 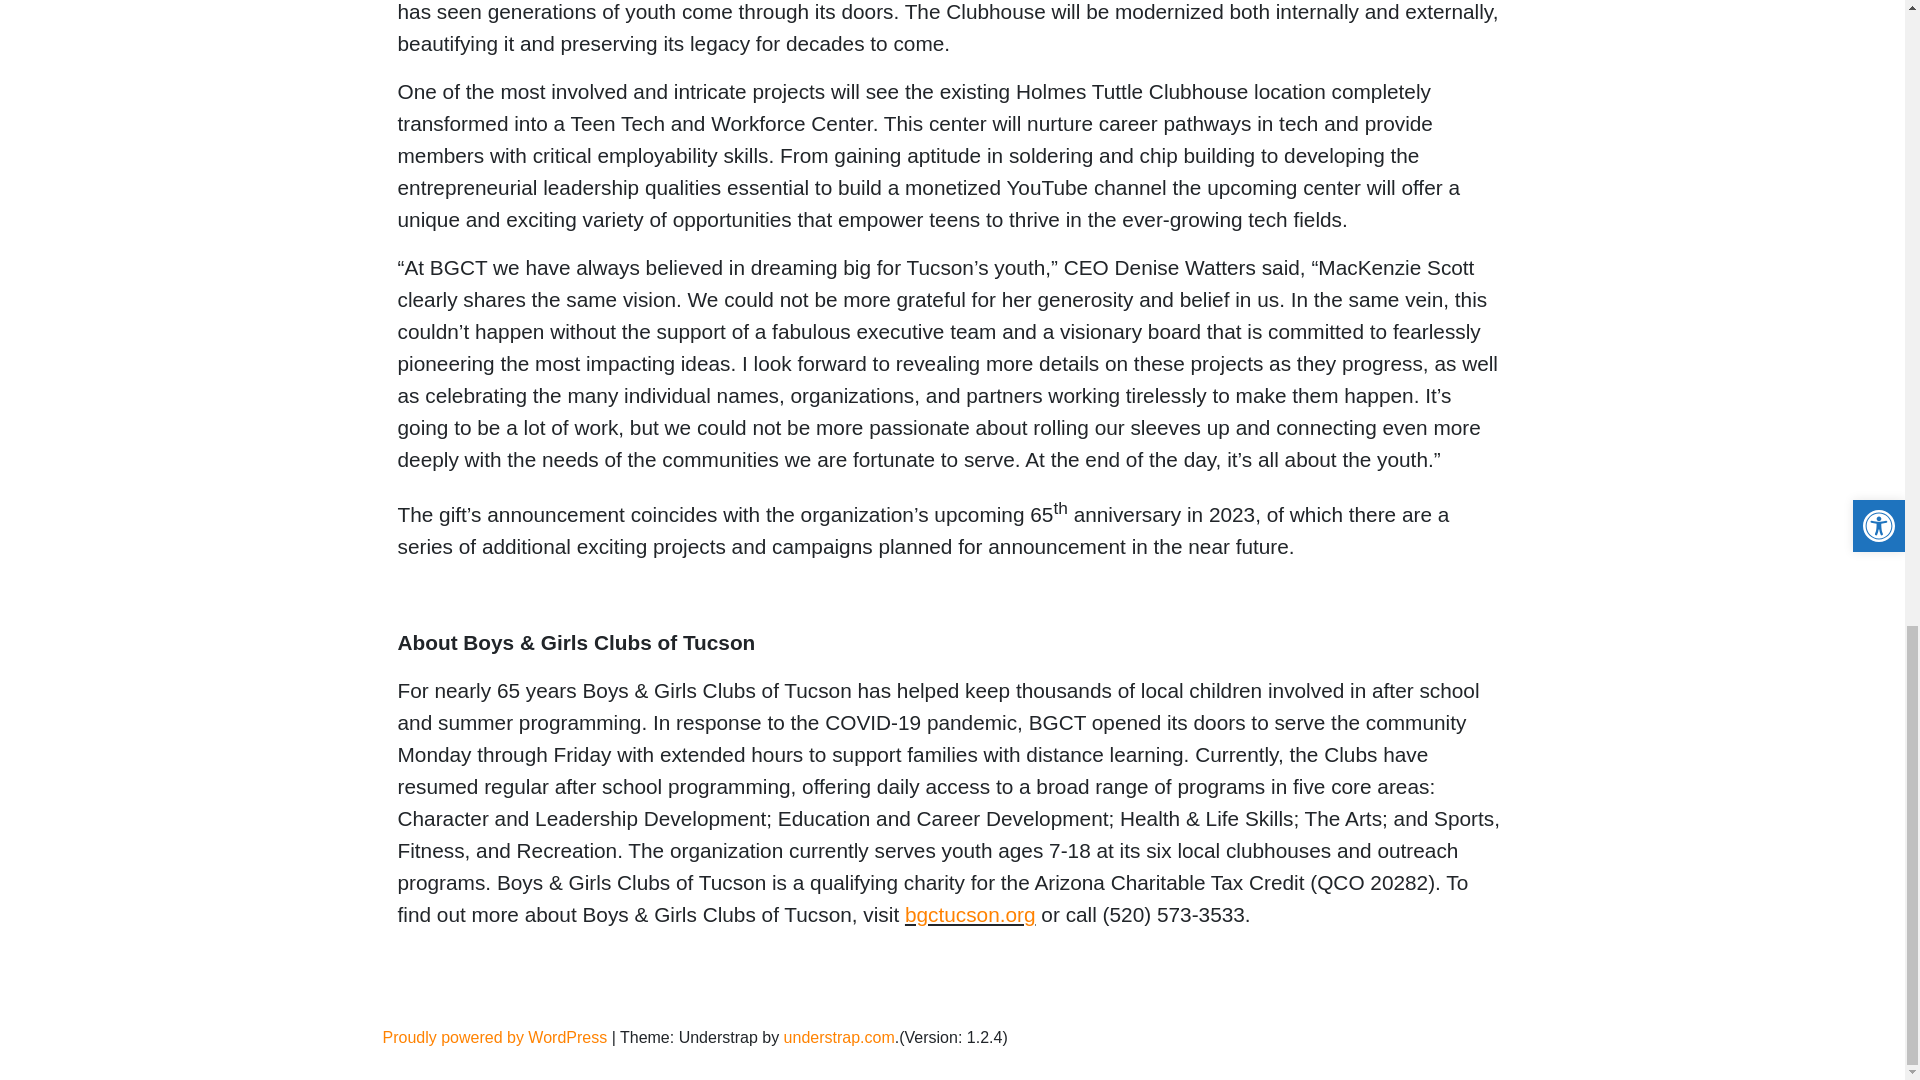 What do you see at coordinates (838, 1038) in the screenshot?
I see `understrap.com` at bounding box center [838, 1038].